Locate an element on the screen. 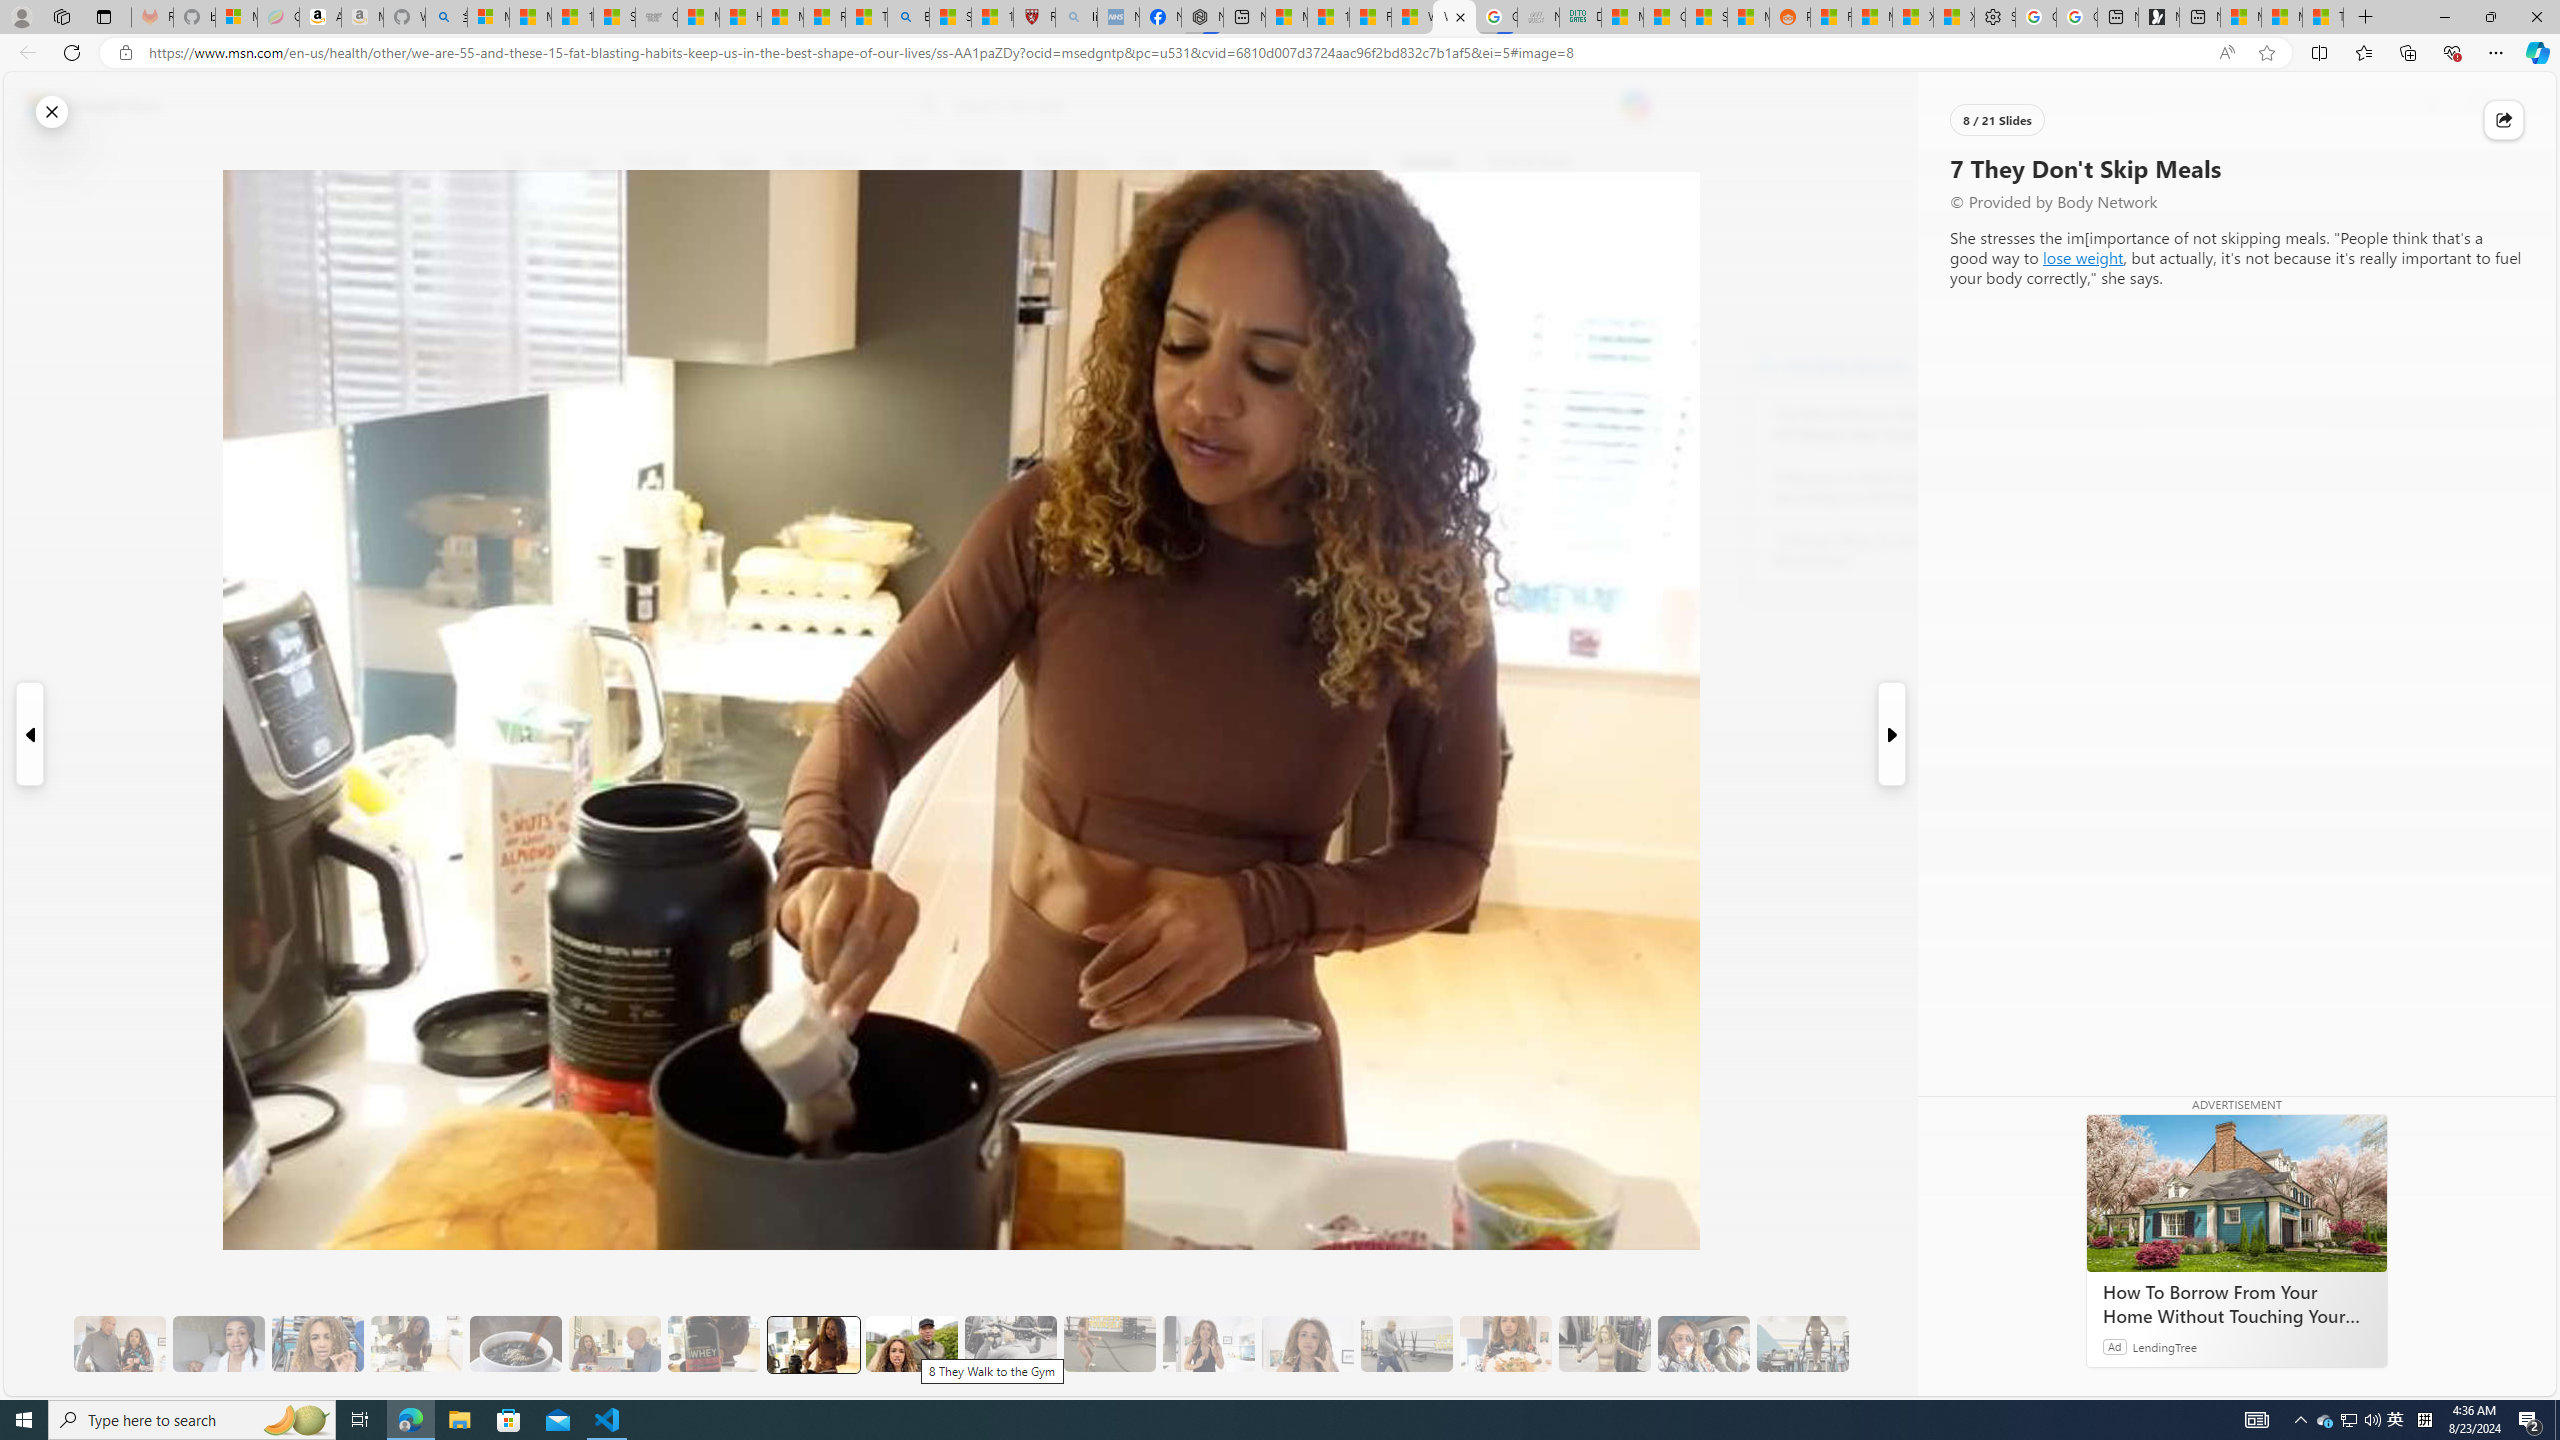 This screenshot has height=1440, width=2560. Open Copilot is located at coordinates (1636, 105).